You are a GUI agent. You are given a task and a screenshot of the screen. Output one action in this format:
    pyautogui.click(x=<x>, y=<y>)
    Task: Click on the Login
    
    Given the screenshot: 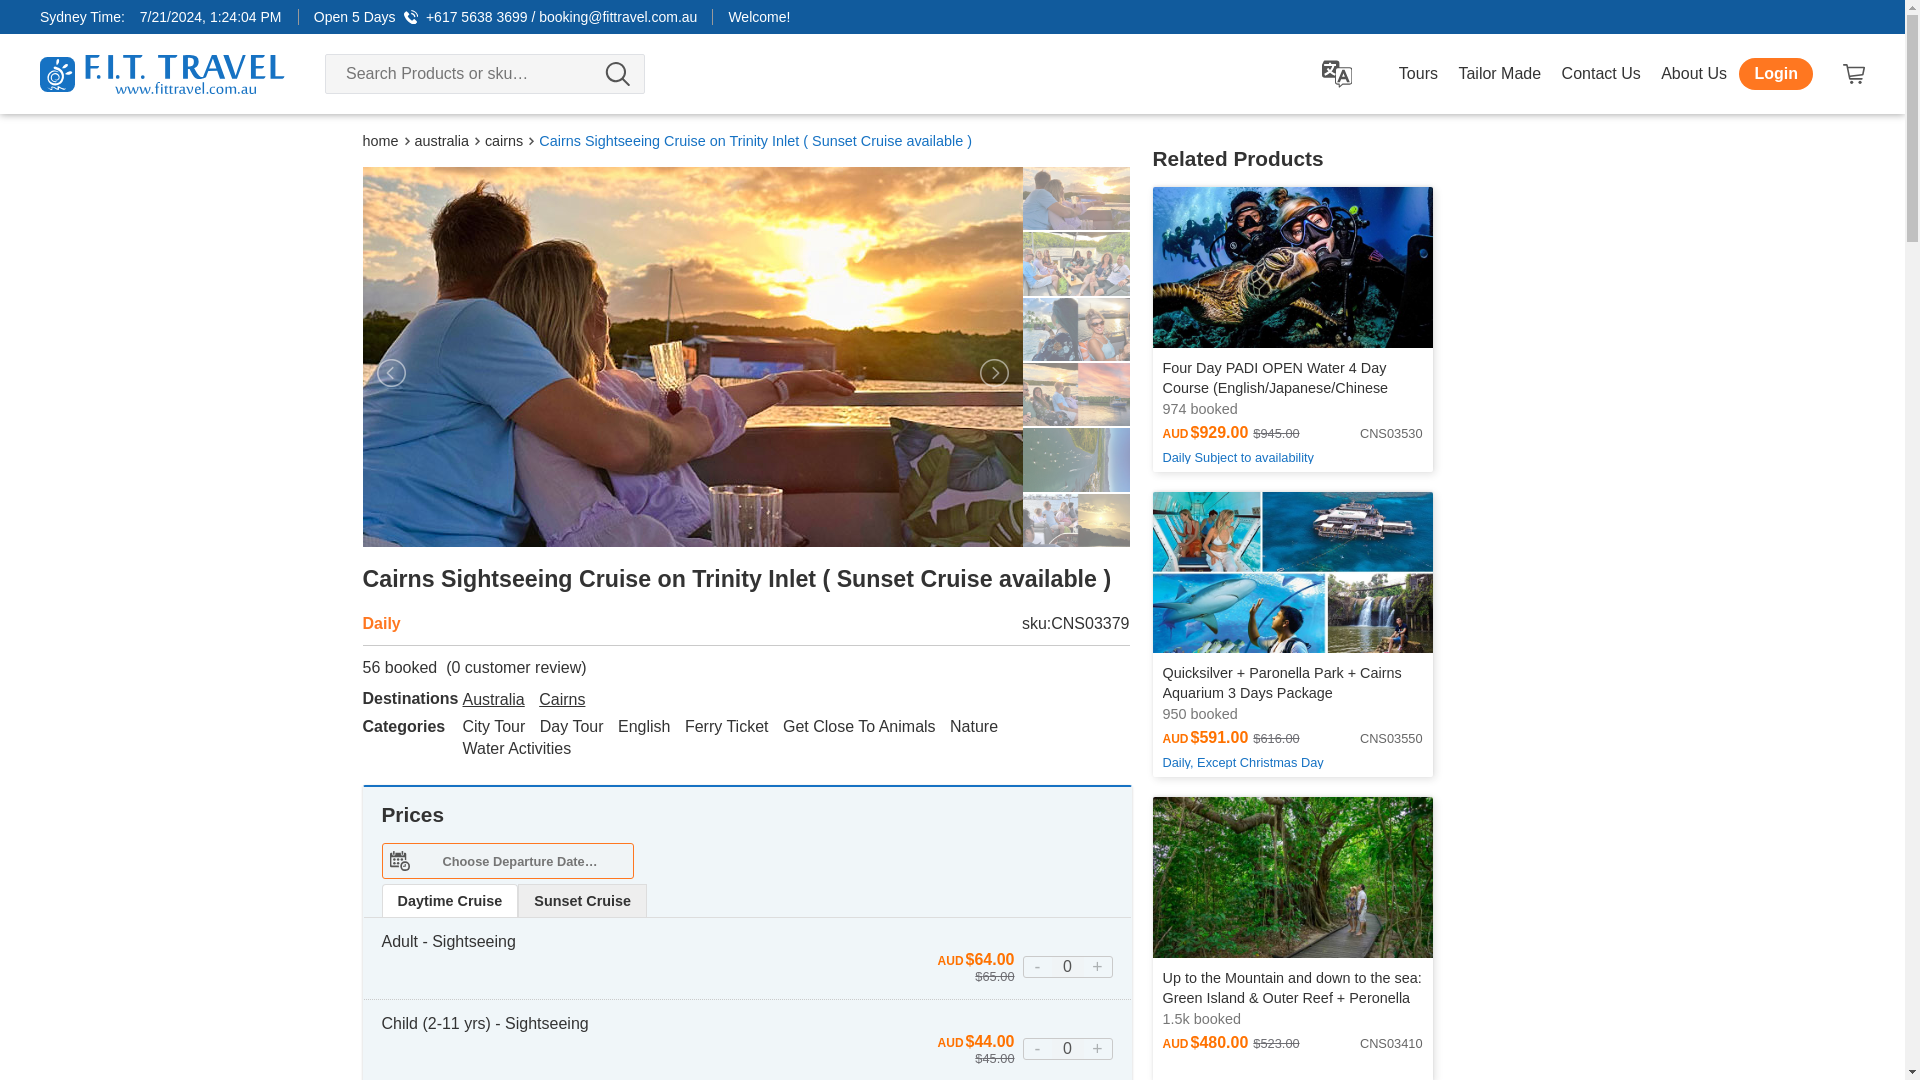 What is the action you would take?
    pyautogui.click(x=1776, y=74)
    